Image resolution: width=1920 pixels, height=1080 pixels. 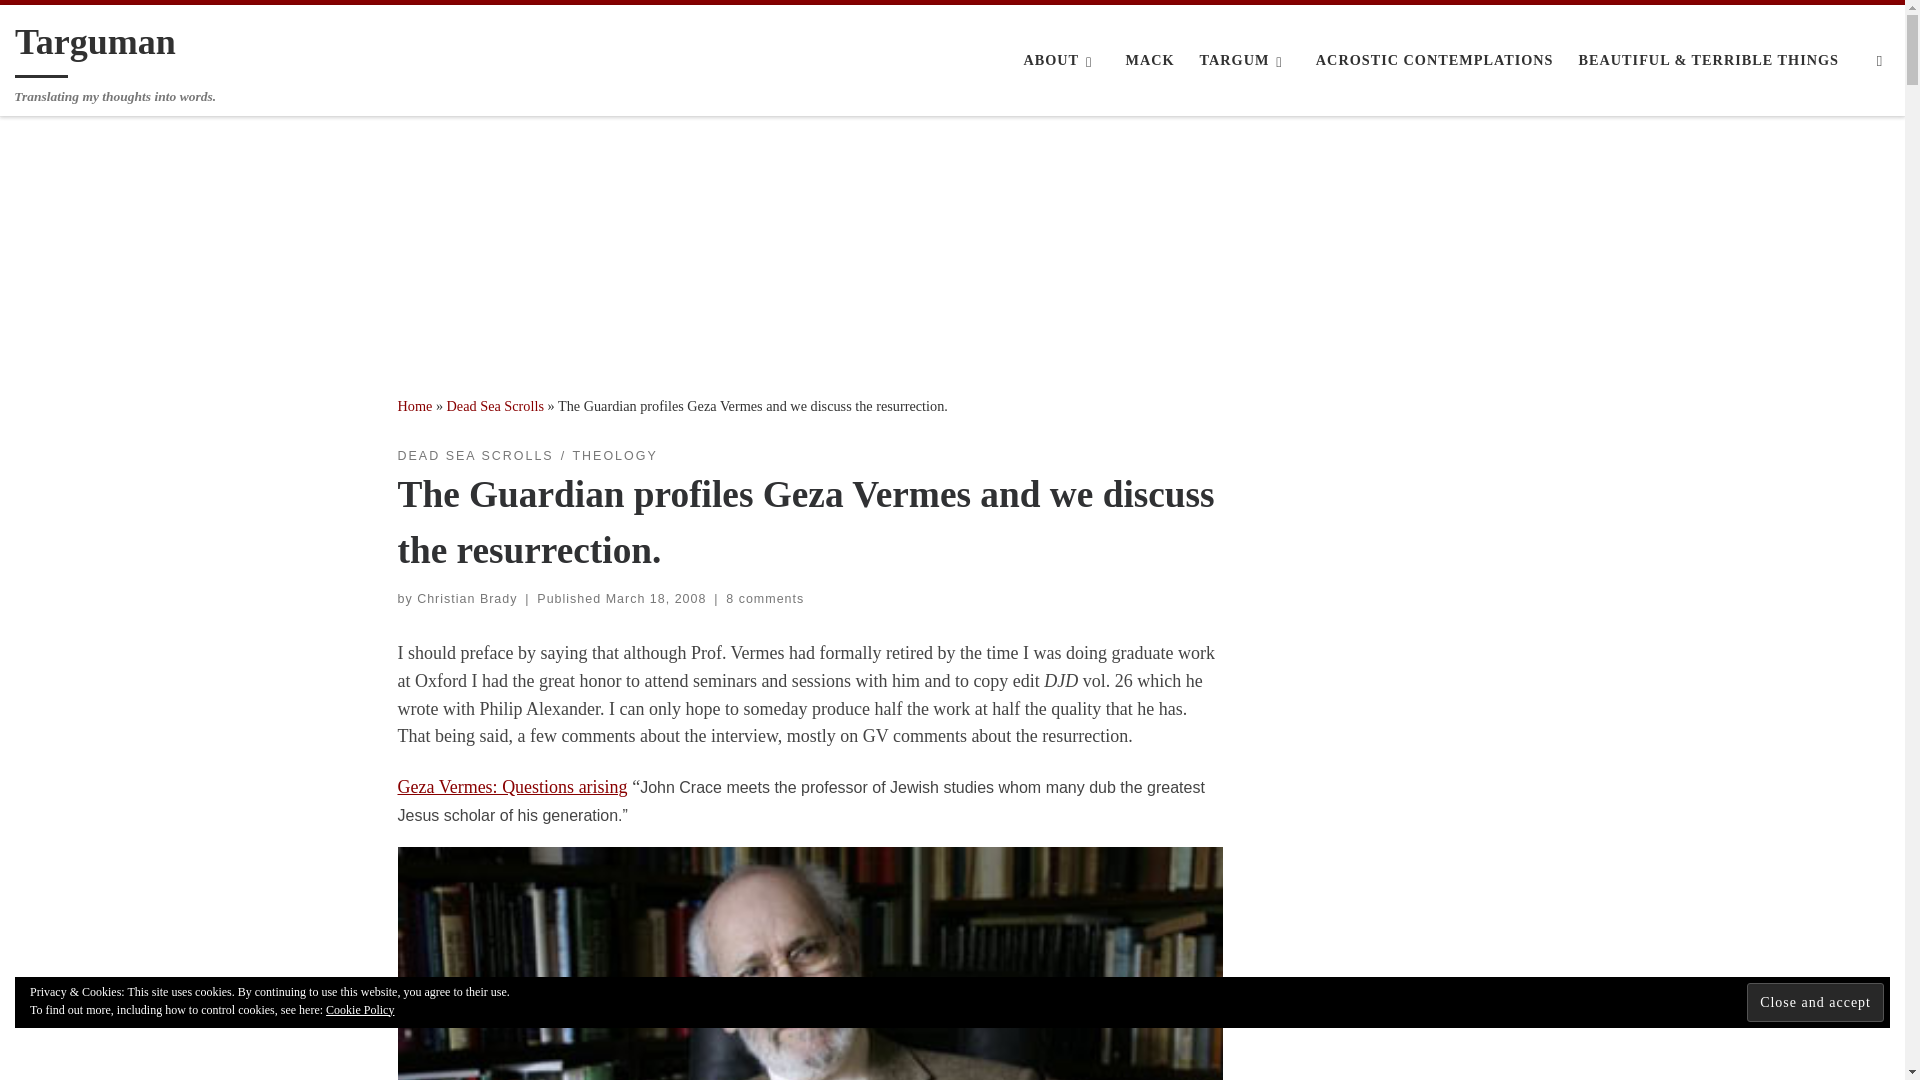 What do you see at coordinates (1244, 60) in the screenshot?
I see `TARGUM` at bounding box center [1244, 60].